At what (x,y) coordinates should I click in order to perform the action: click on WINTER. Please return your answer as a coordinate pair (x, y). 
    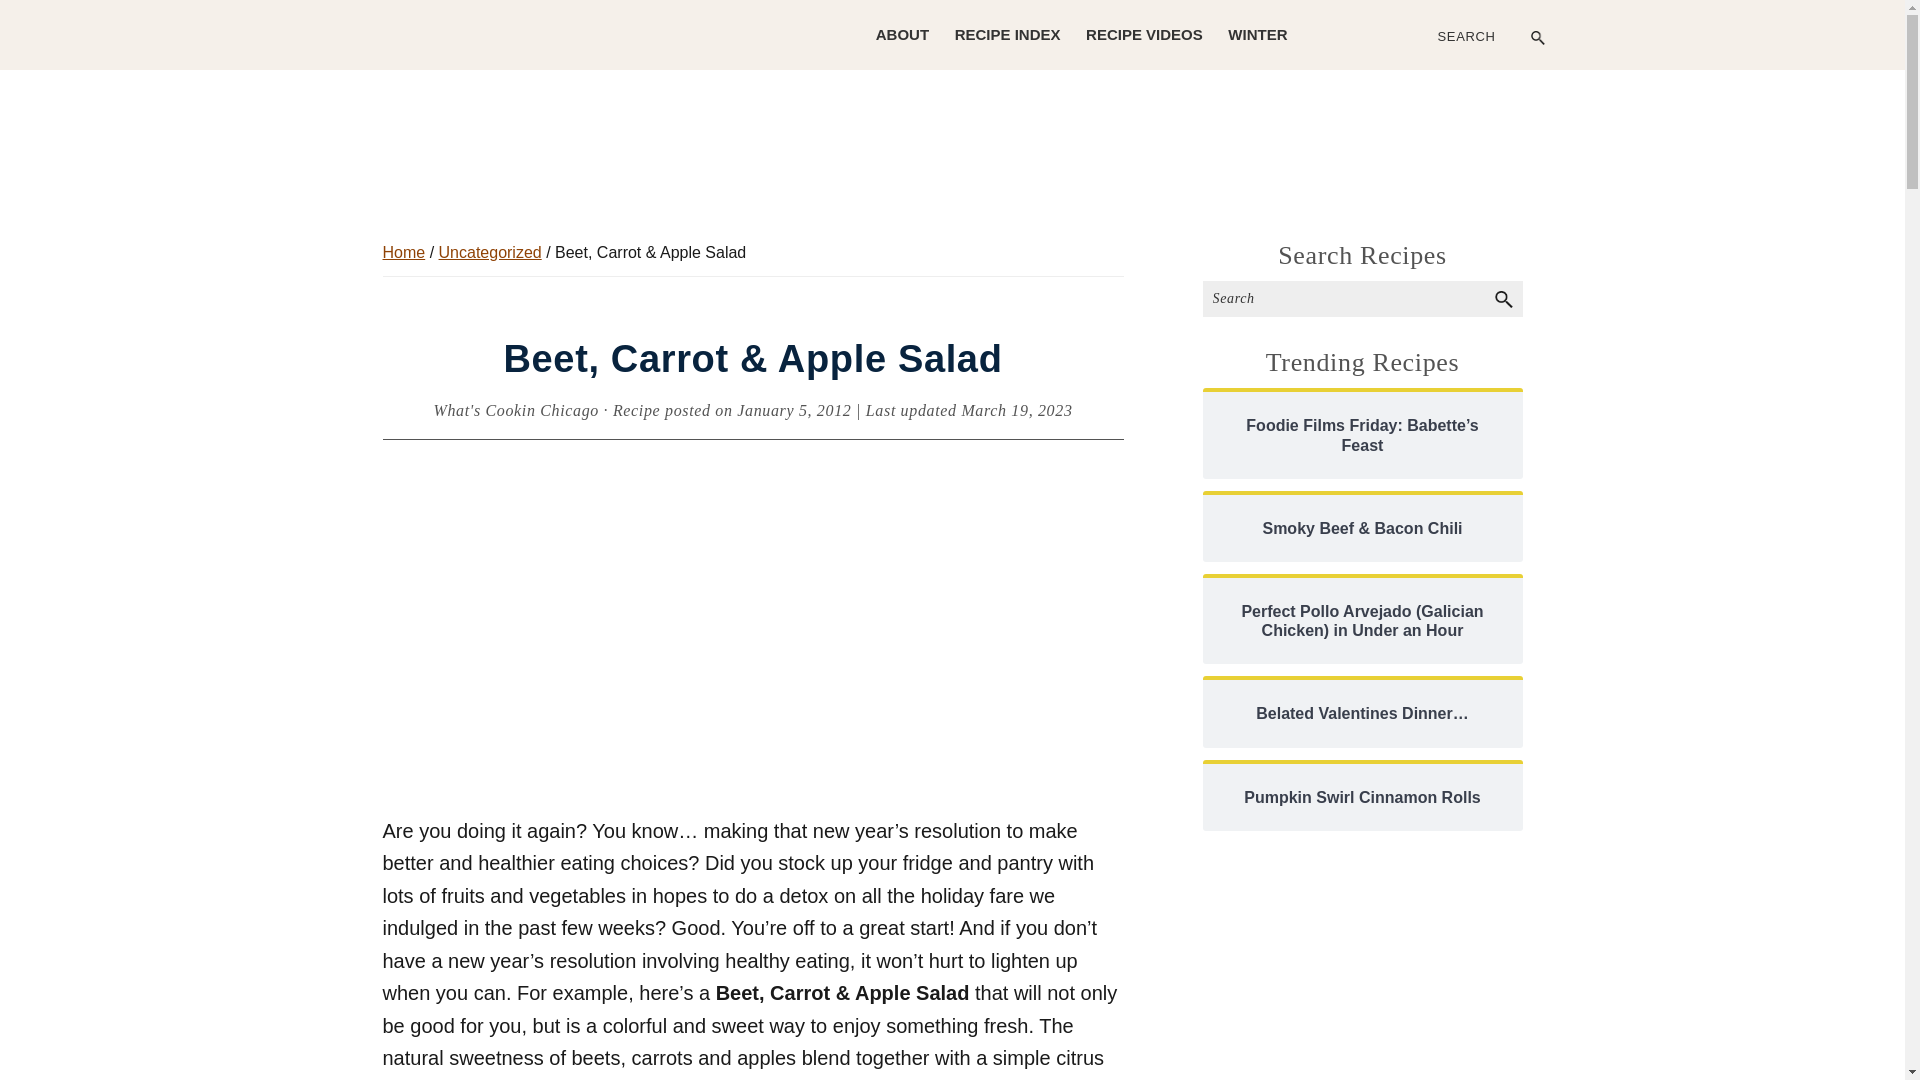
    Looking at the image, I should click on (1257, 34).